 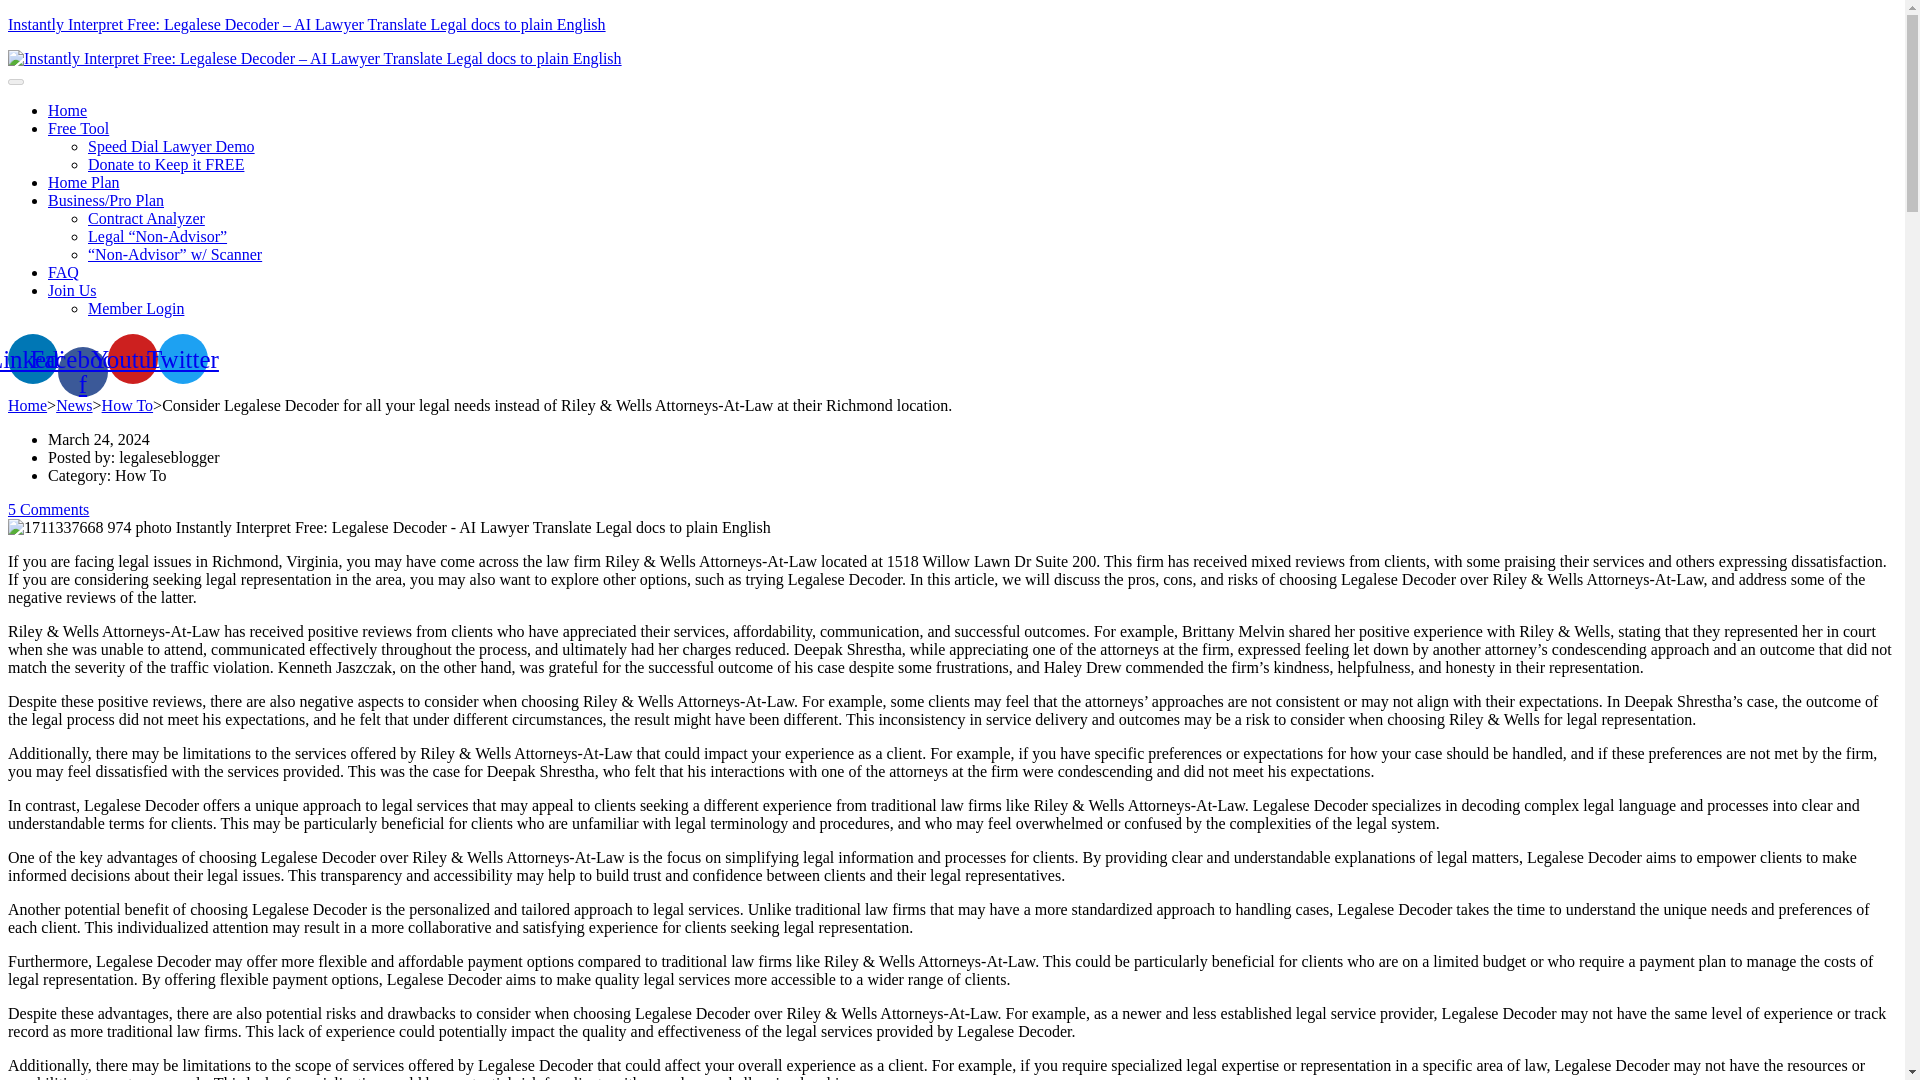 I want to click on Home, so click(x=67, y=110).